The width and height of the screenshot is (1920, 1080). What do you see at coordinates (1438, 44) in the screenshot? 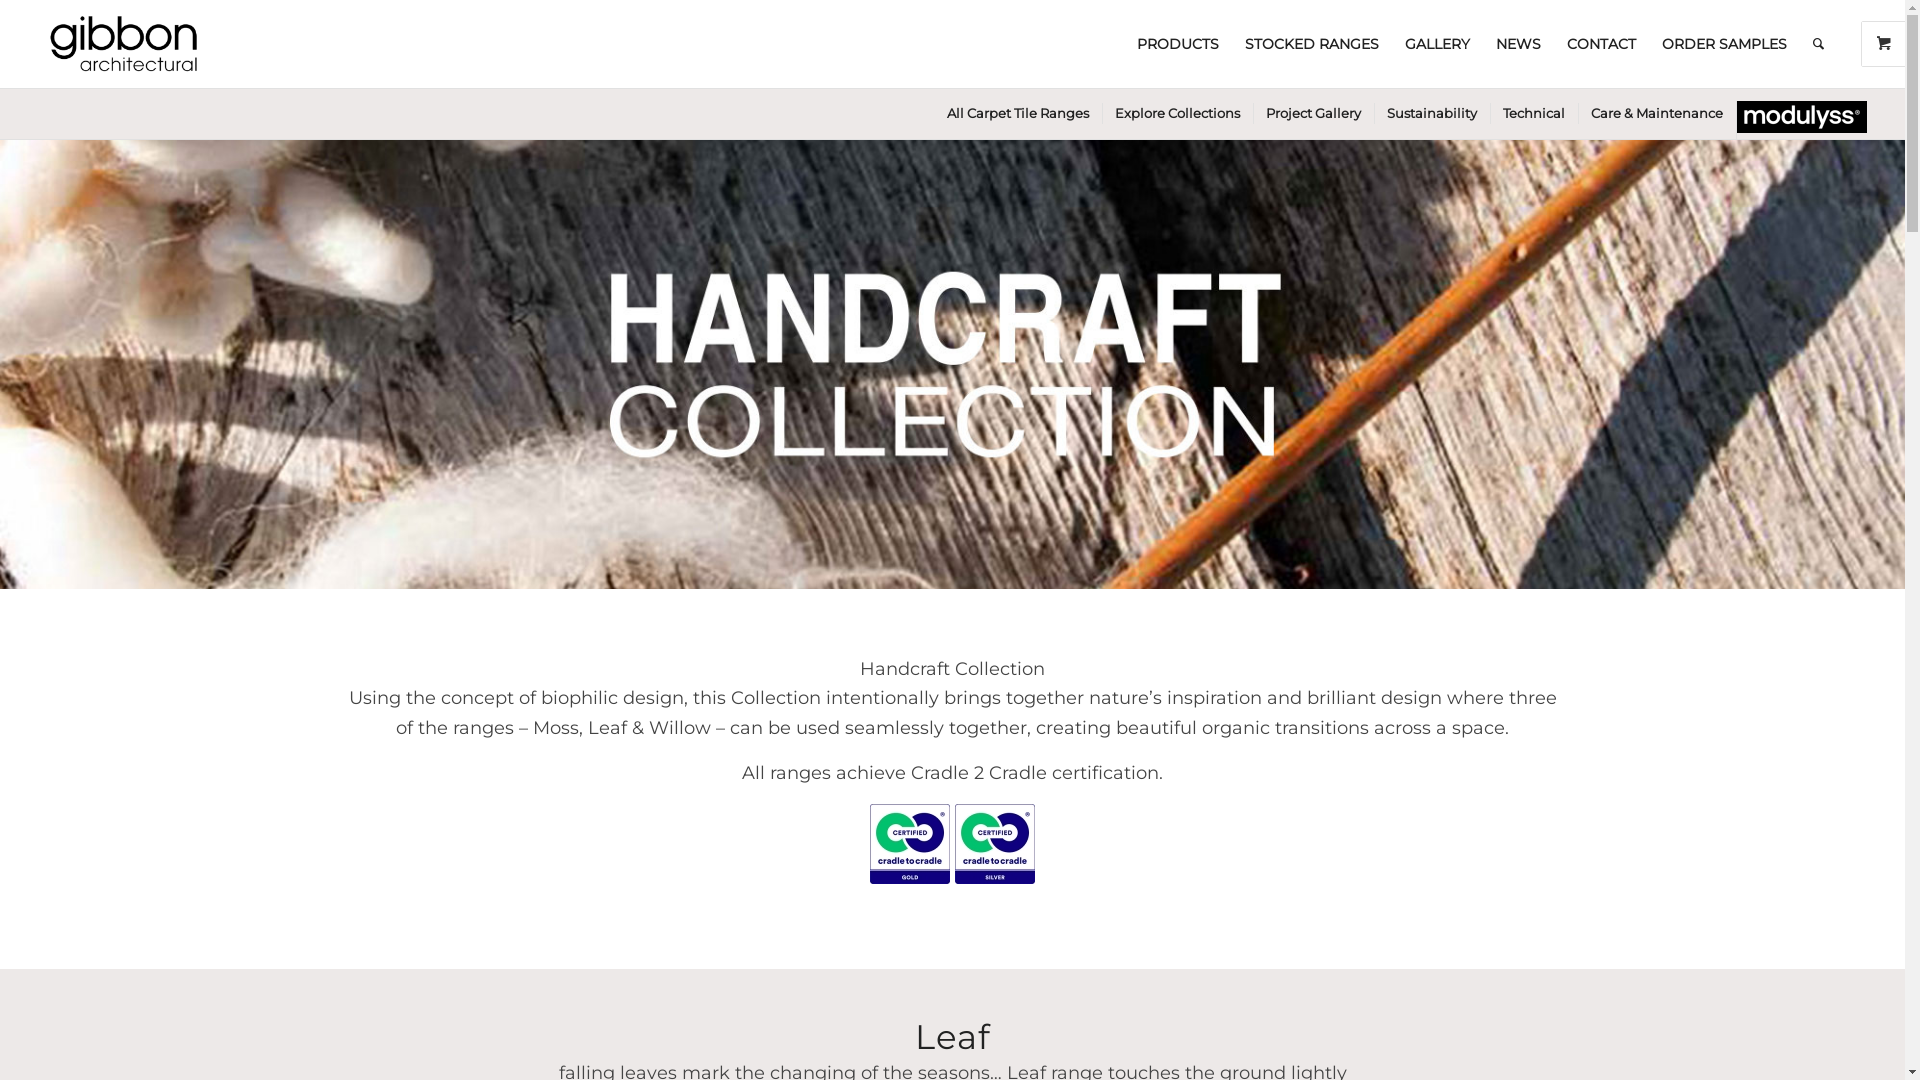
I see `GALLERY` at bounding box center [1438, 44].